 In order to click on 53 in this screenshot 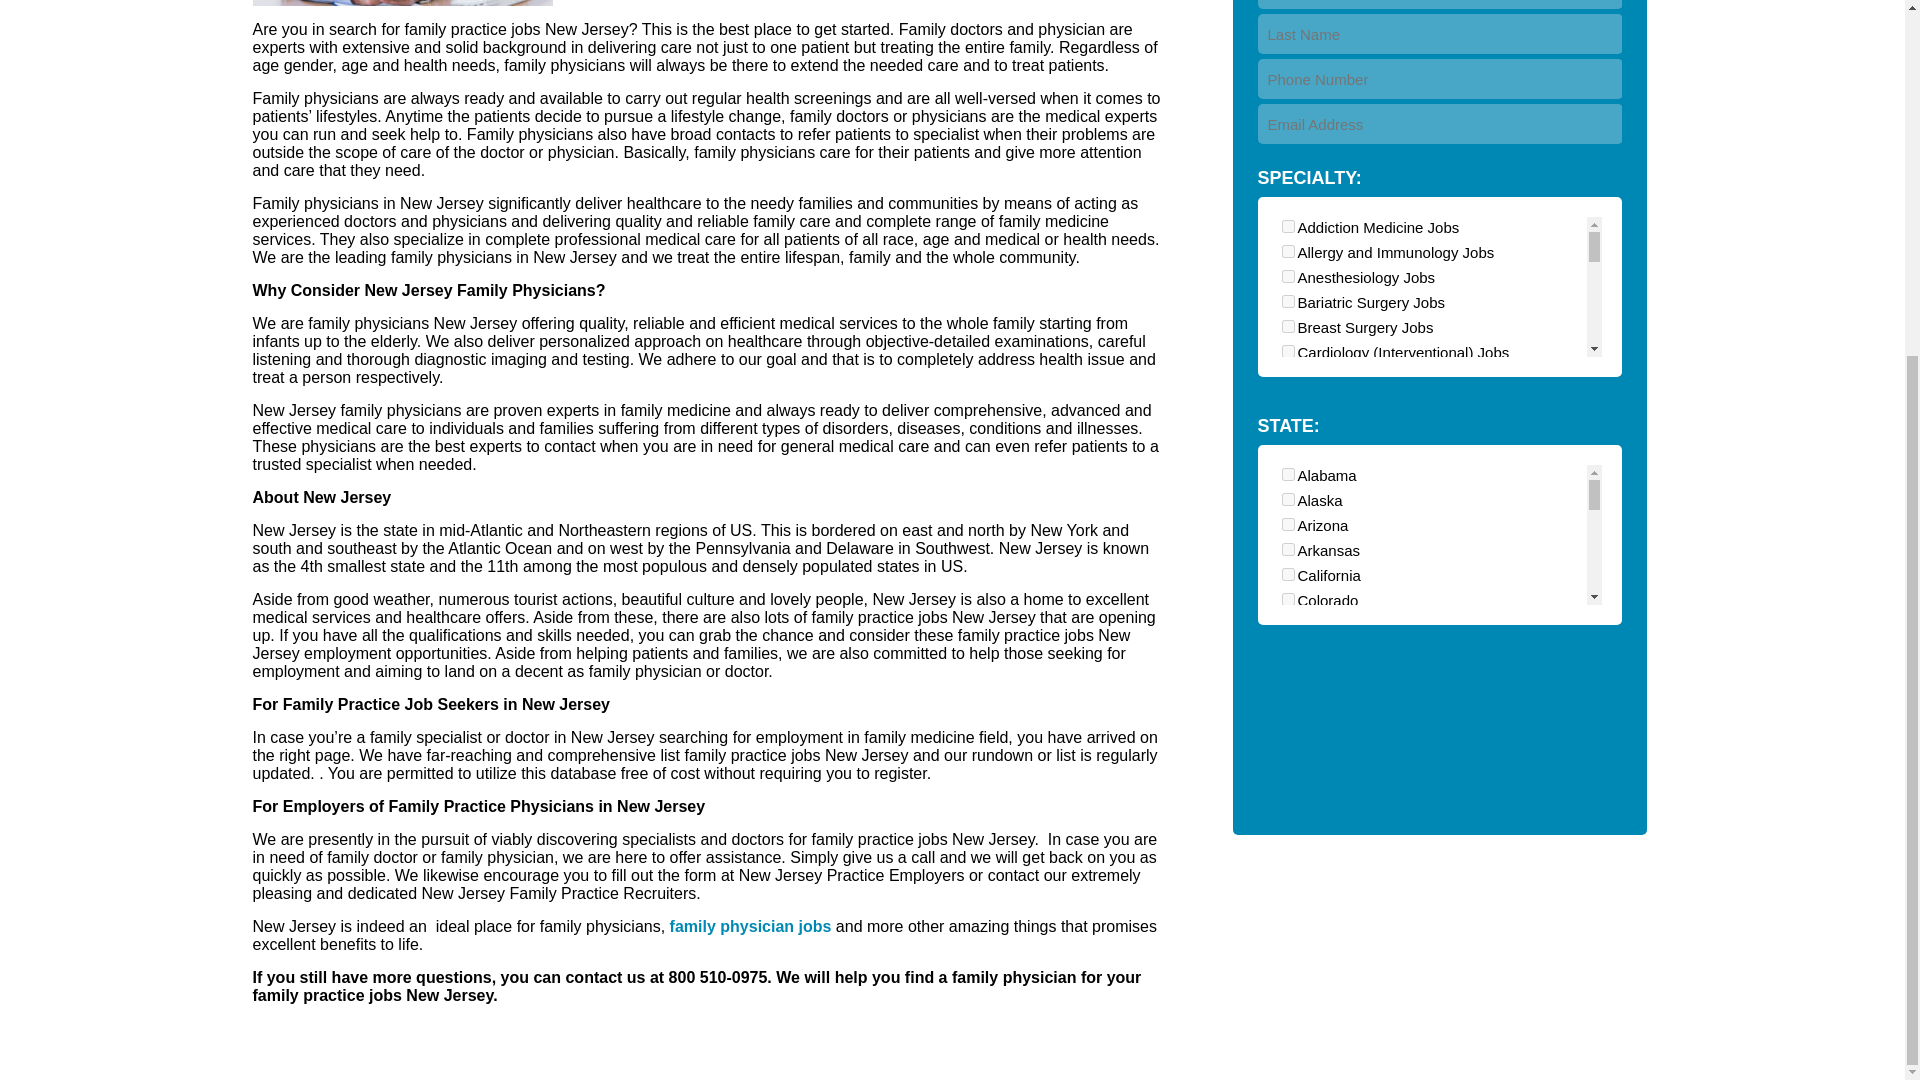, I will do `click(1288, 500)`.